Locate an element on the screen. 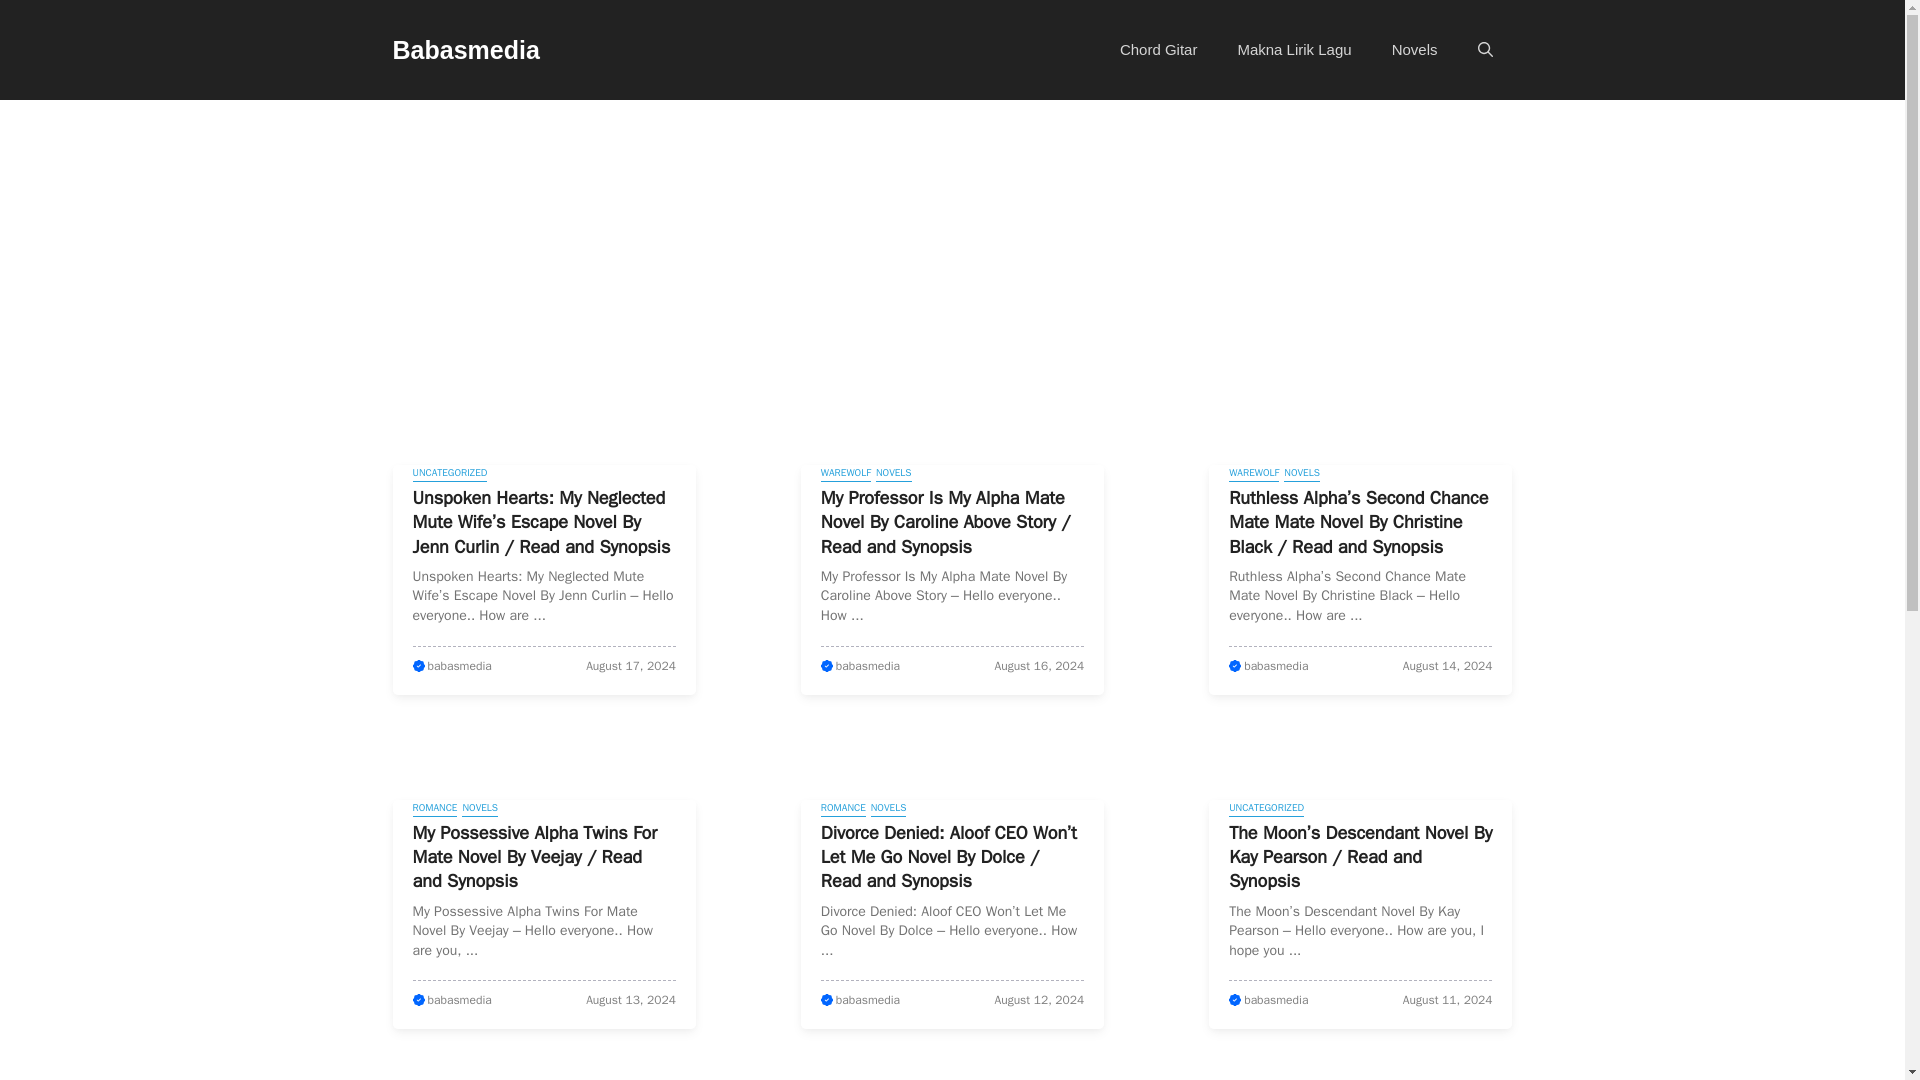 Image resolution: width=1920 pixels, height=1080 pixels. WAREWOLF is located at coordinates (846, 473).